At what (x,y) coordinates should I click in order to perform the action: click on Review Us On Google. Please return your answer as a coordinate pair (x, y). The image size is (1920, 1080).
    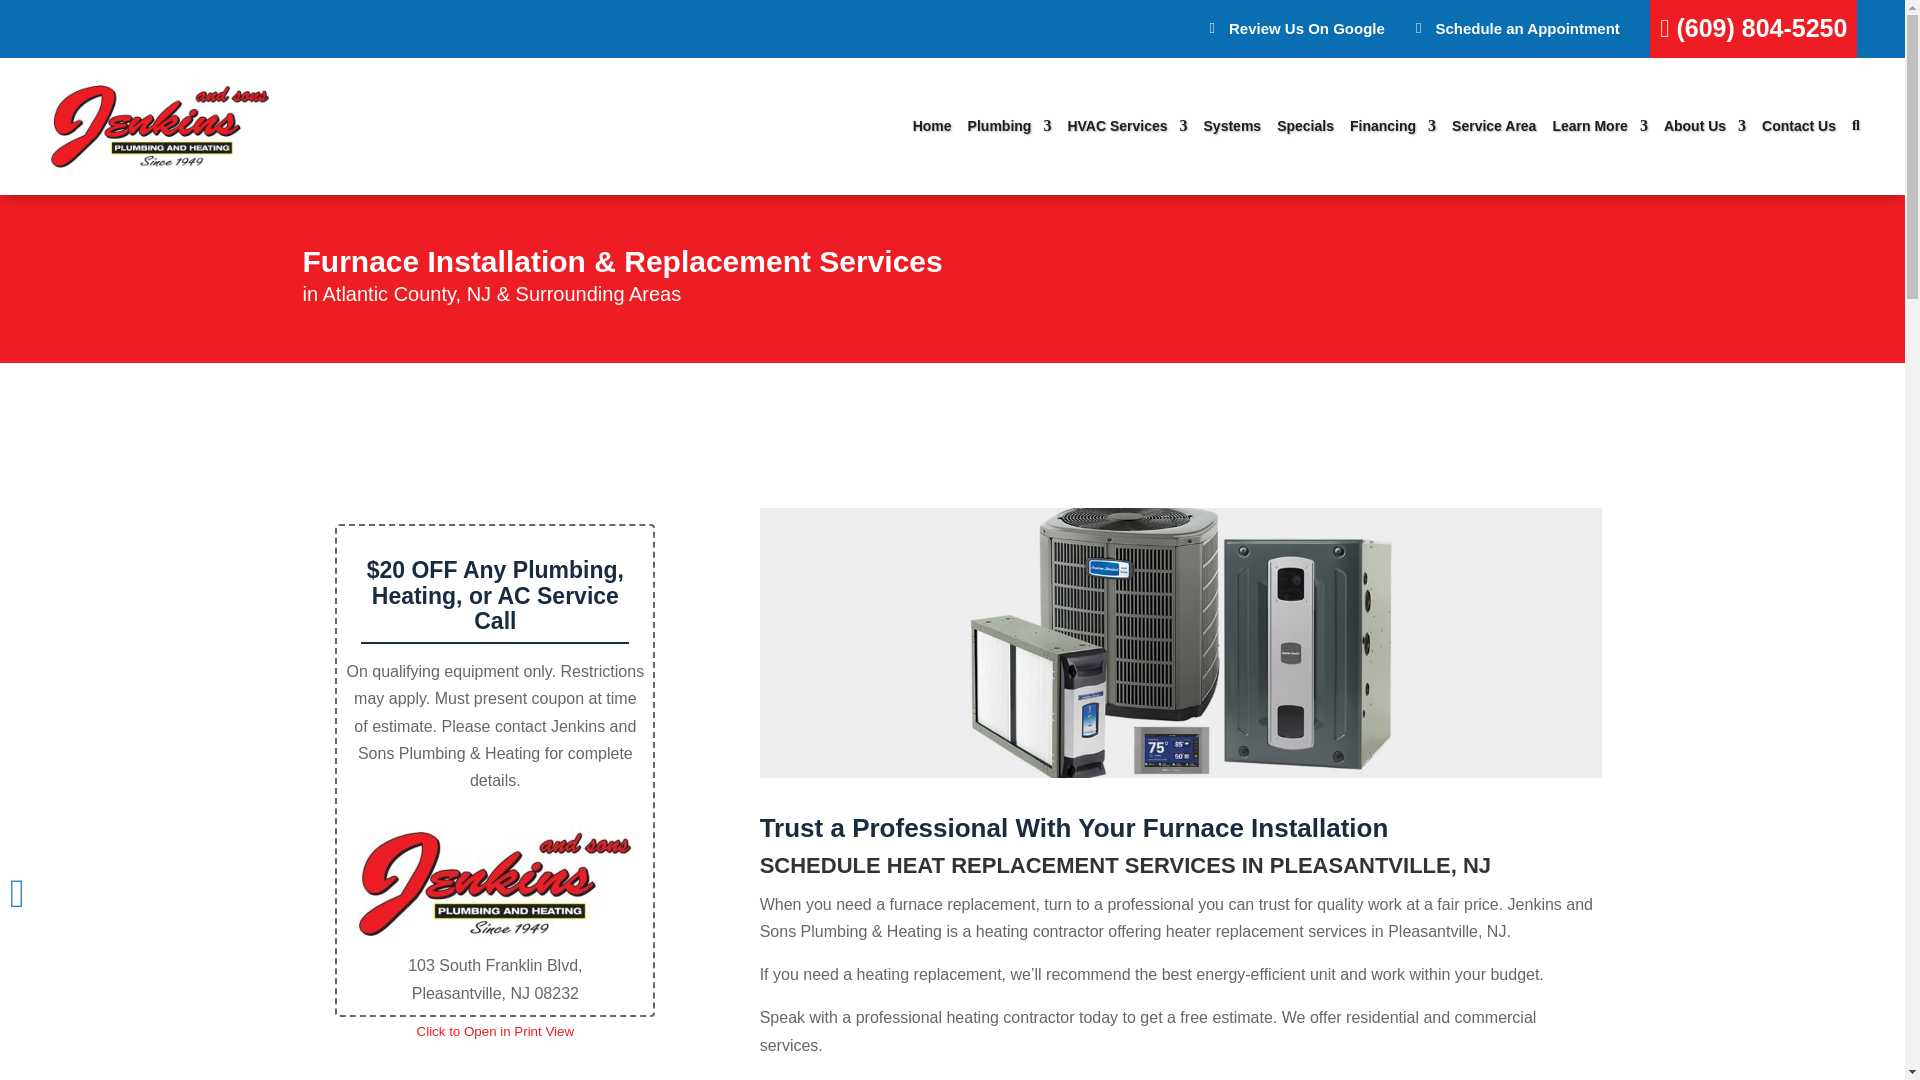
    Looking at the image, I should click on (1296, 29).